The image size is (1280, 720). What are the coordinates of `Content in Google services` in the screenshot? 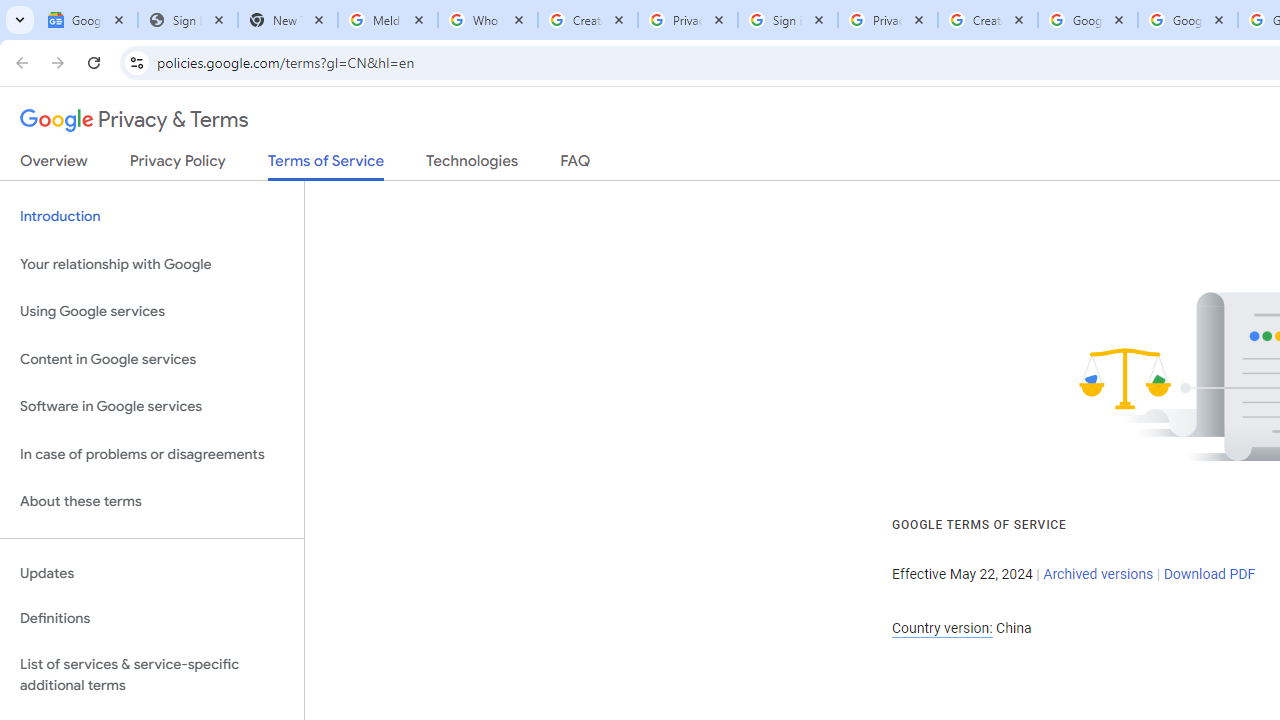 It's located at (152, 358).